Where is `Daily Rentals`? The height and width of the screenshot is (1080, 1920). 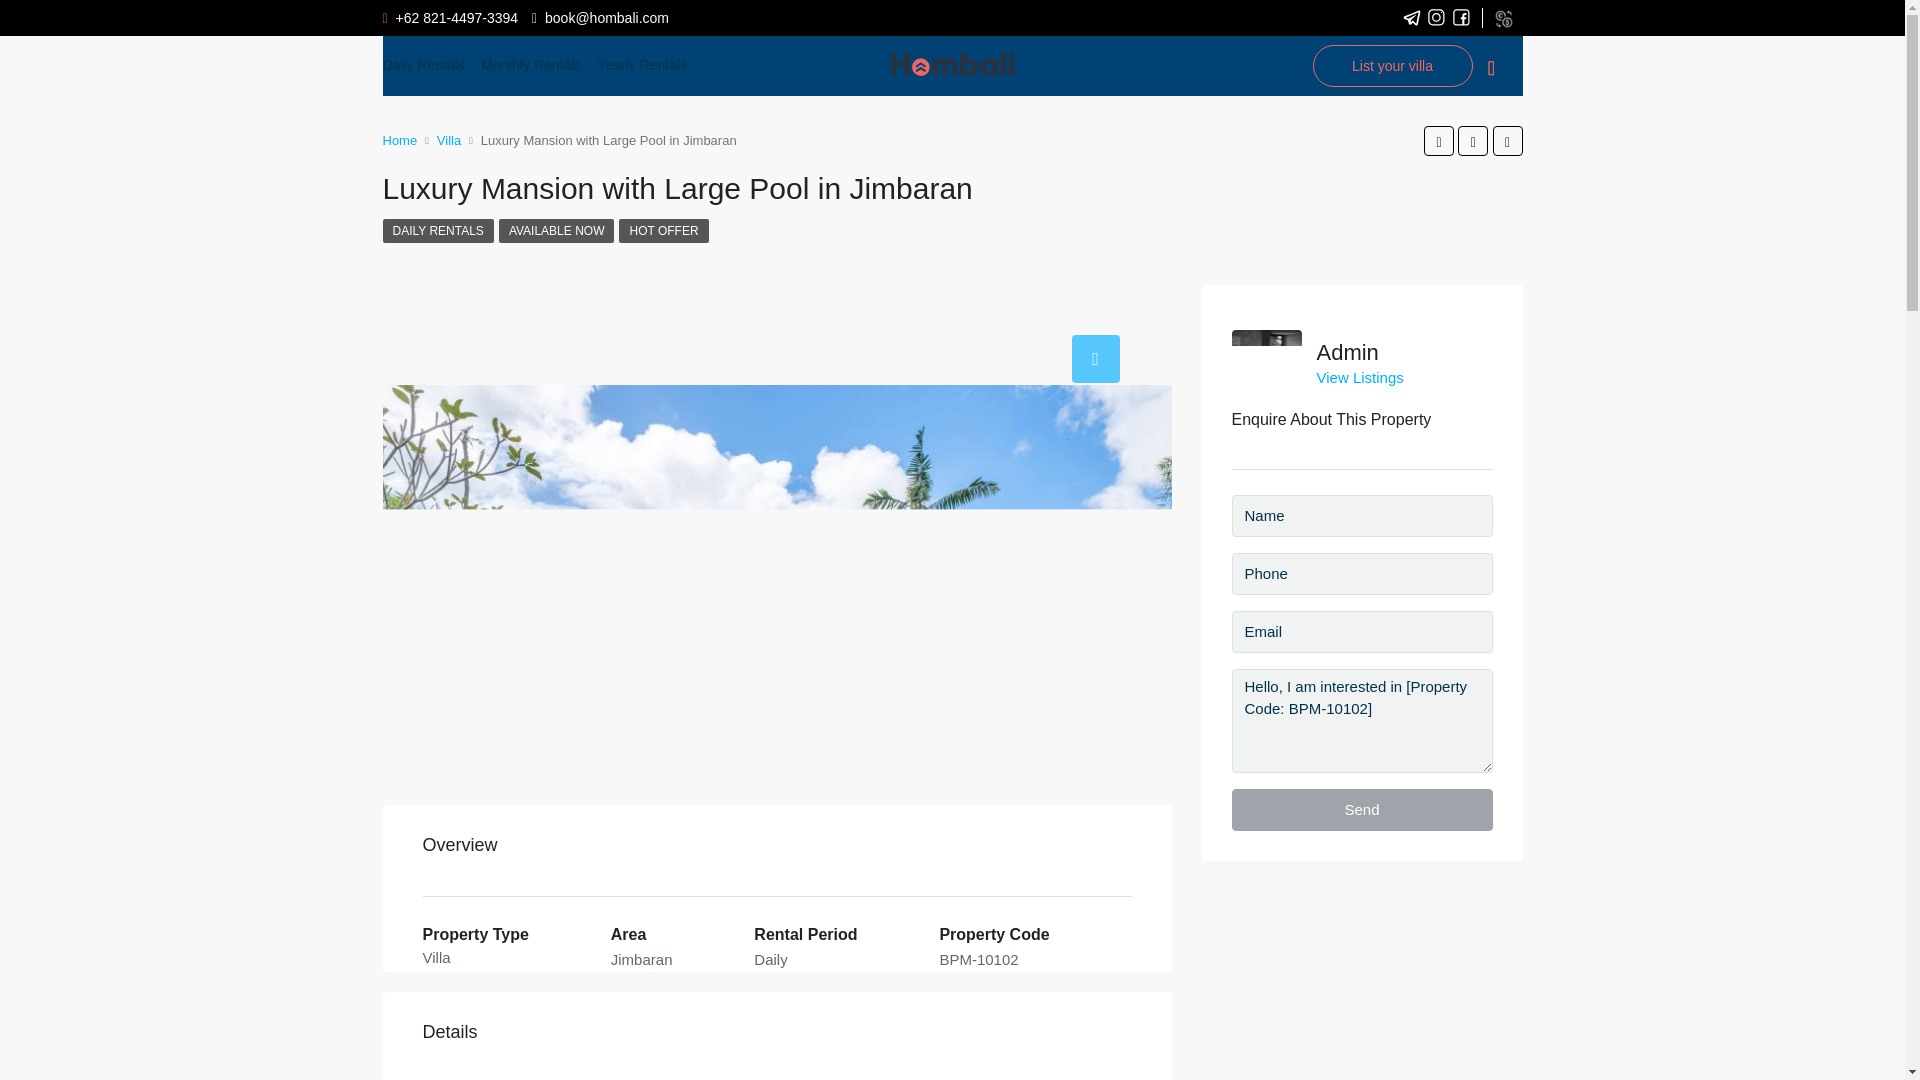
Daily Rentals is located at coordinates (423, 66).